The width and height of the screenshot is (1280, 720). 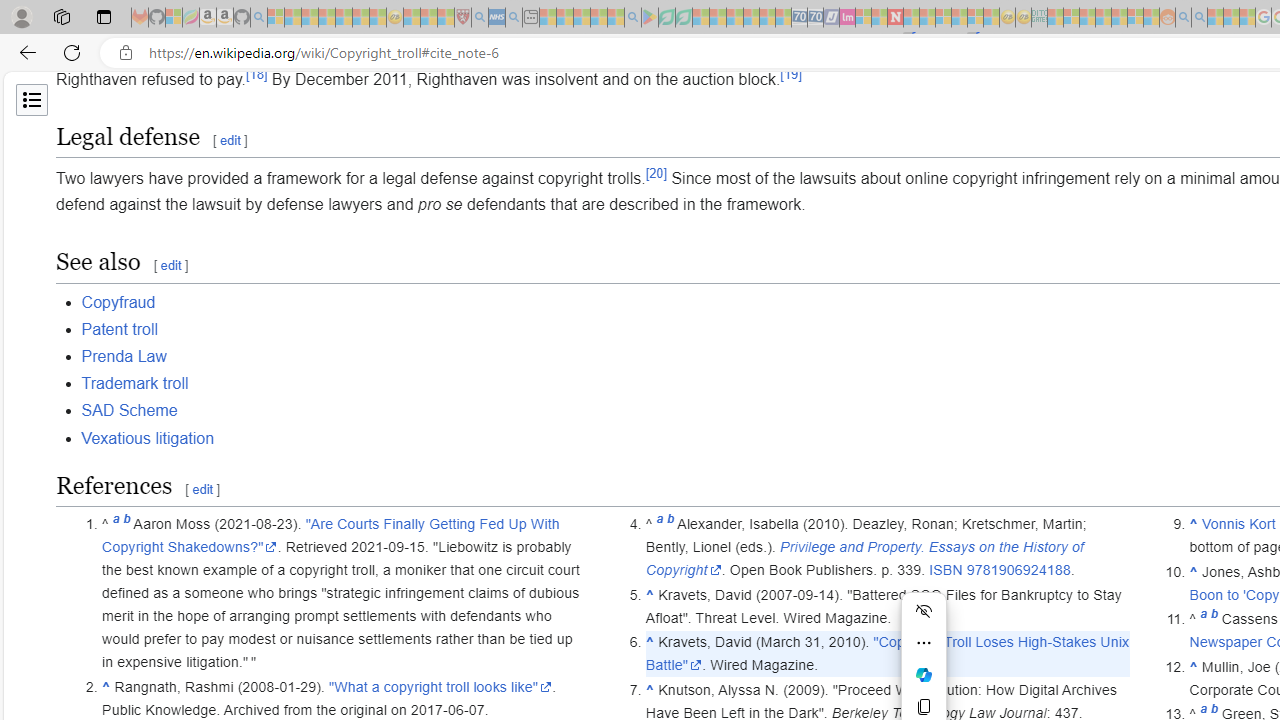 I want to click on Bluey: Let's Play! - Apps on Google Play - Sleeping, so click(x=650, y=18).